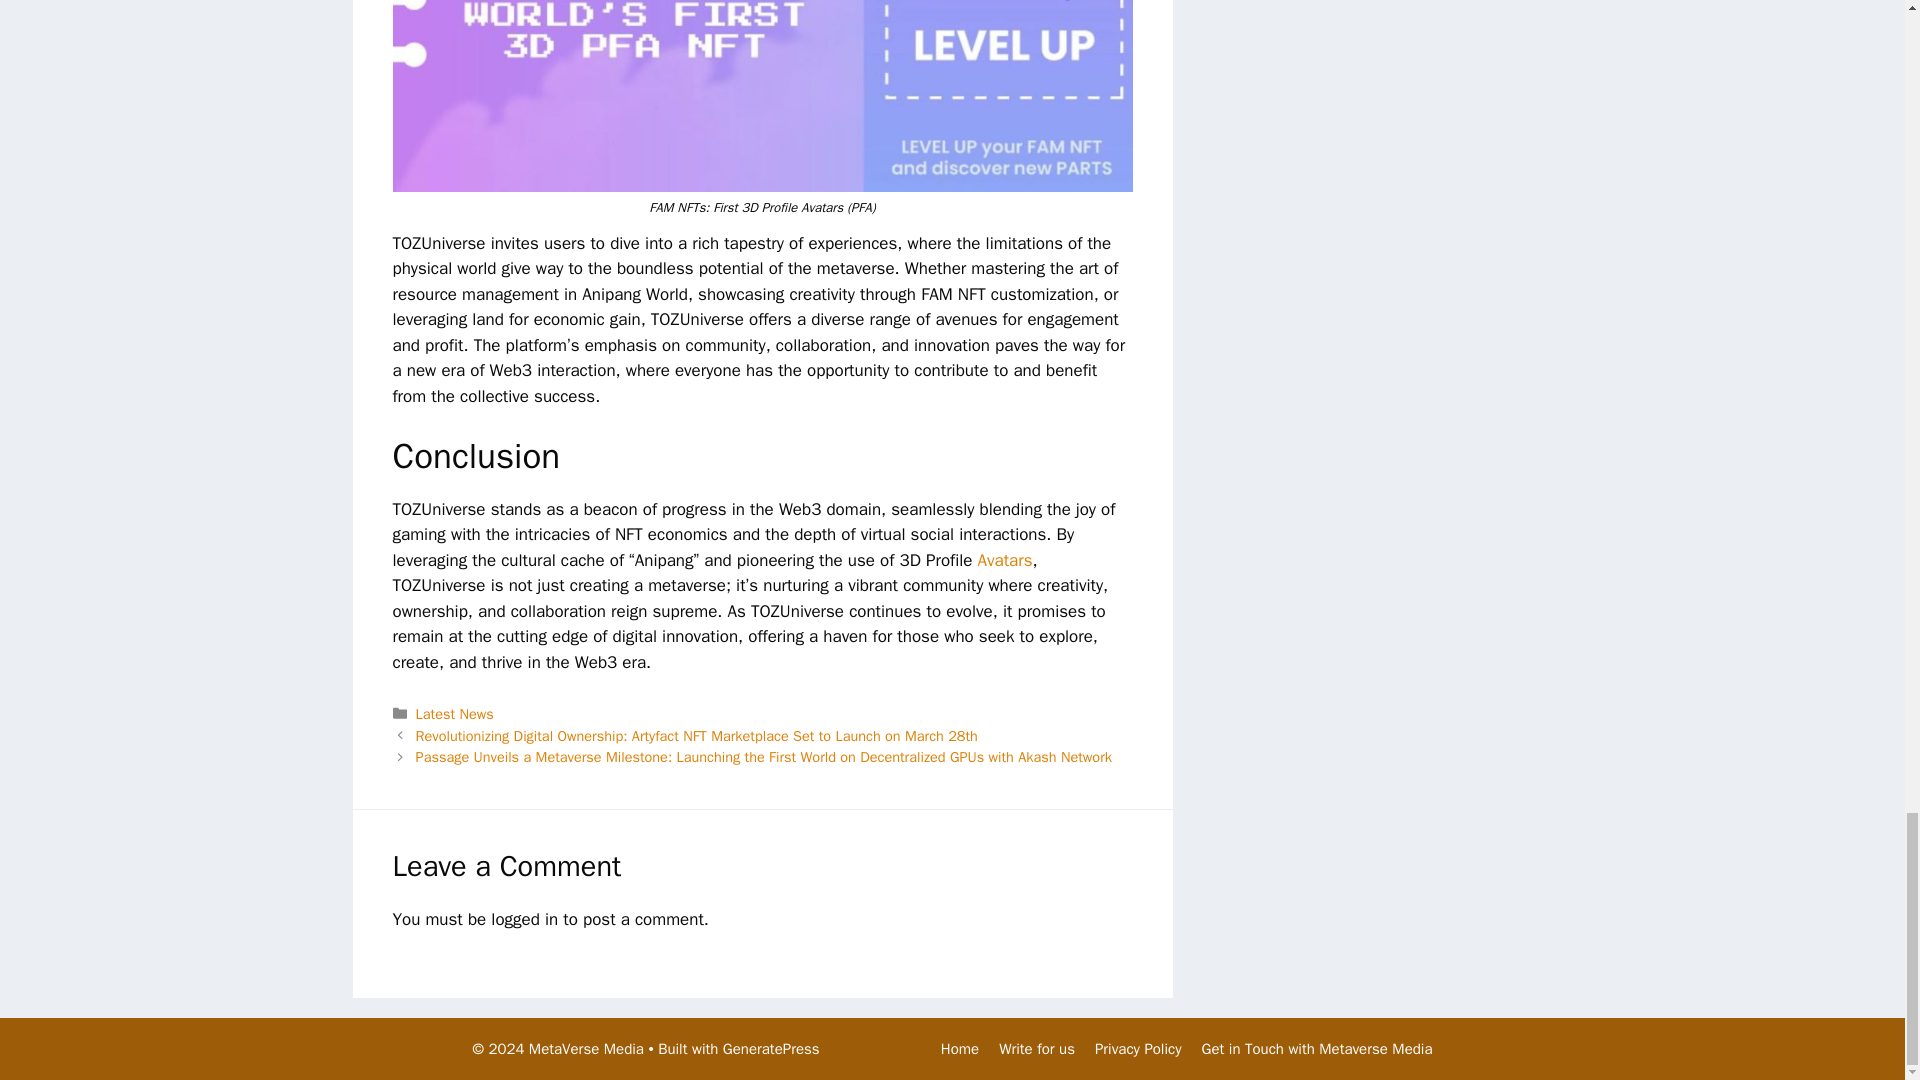 The height and width of the screenshot is (1080, 1920). Describe the element at coordinates (1036, 1049) in the screenshot. I see `Write for us` at that location.